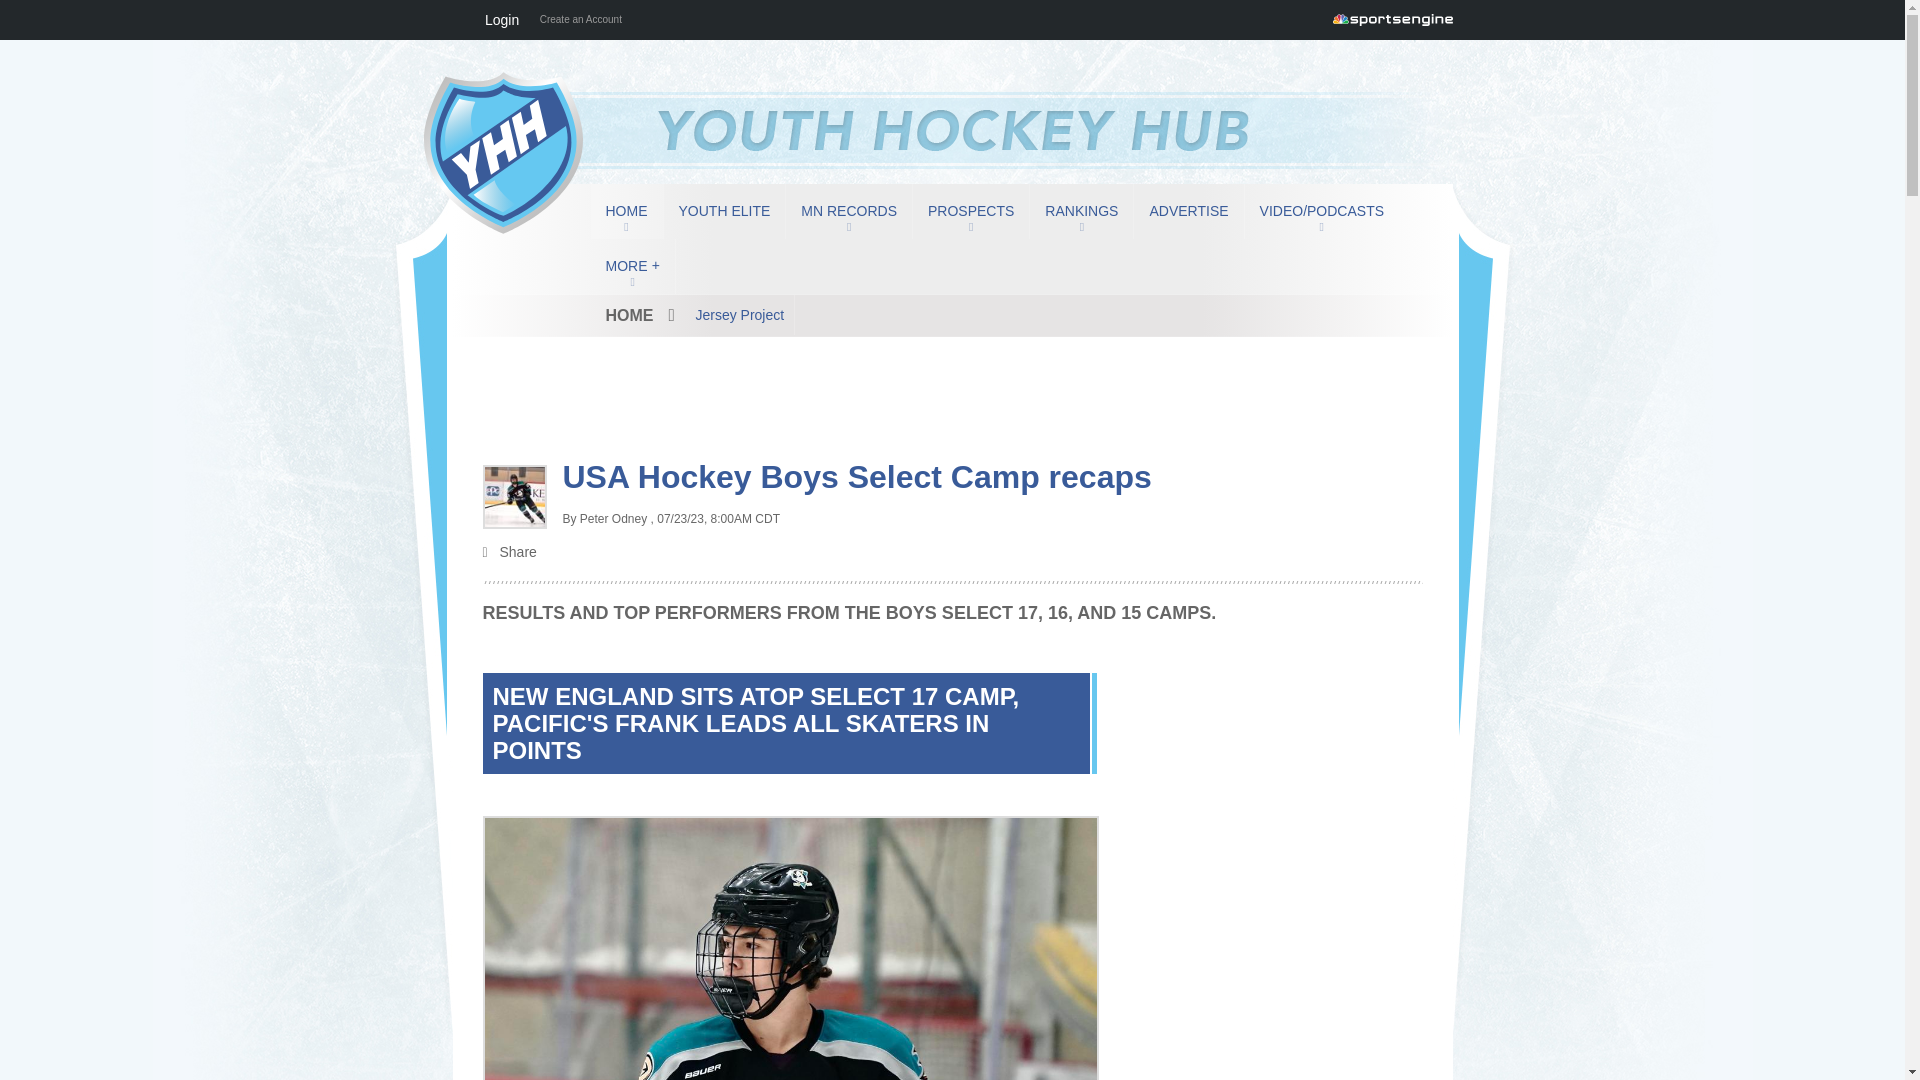  Describe the element at coordinates (951, 353) in the screenshot. I see `3rd party ad content` at that location.